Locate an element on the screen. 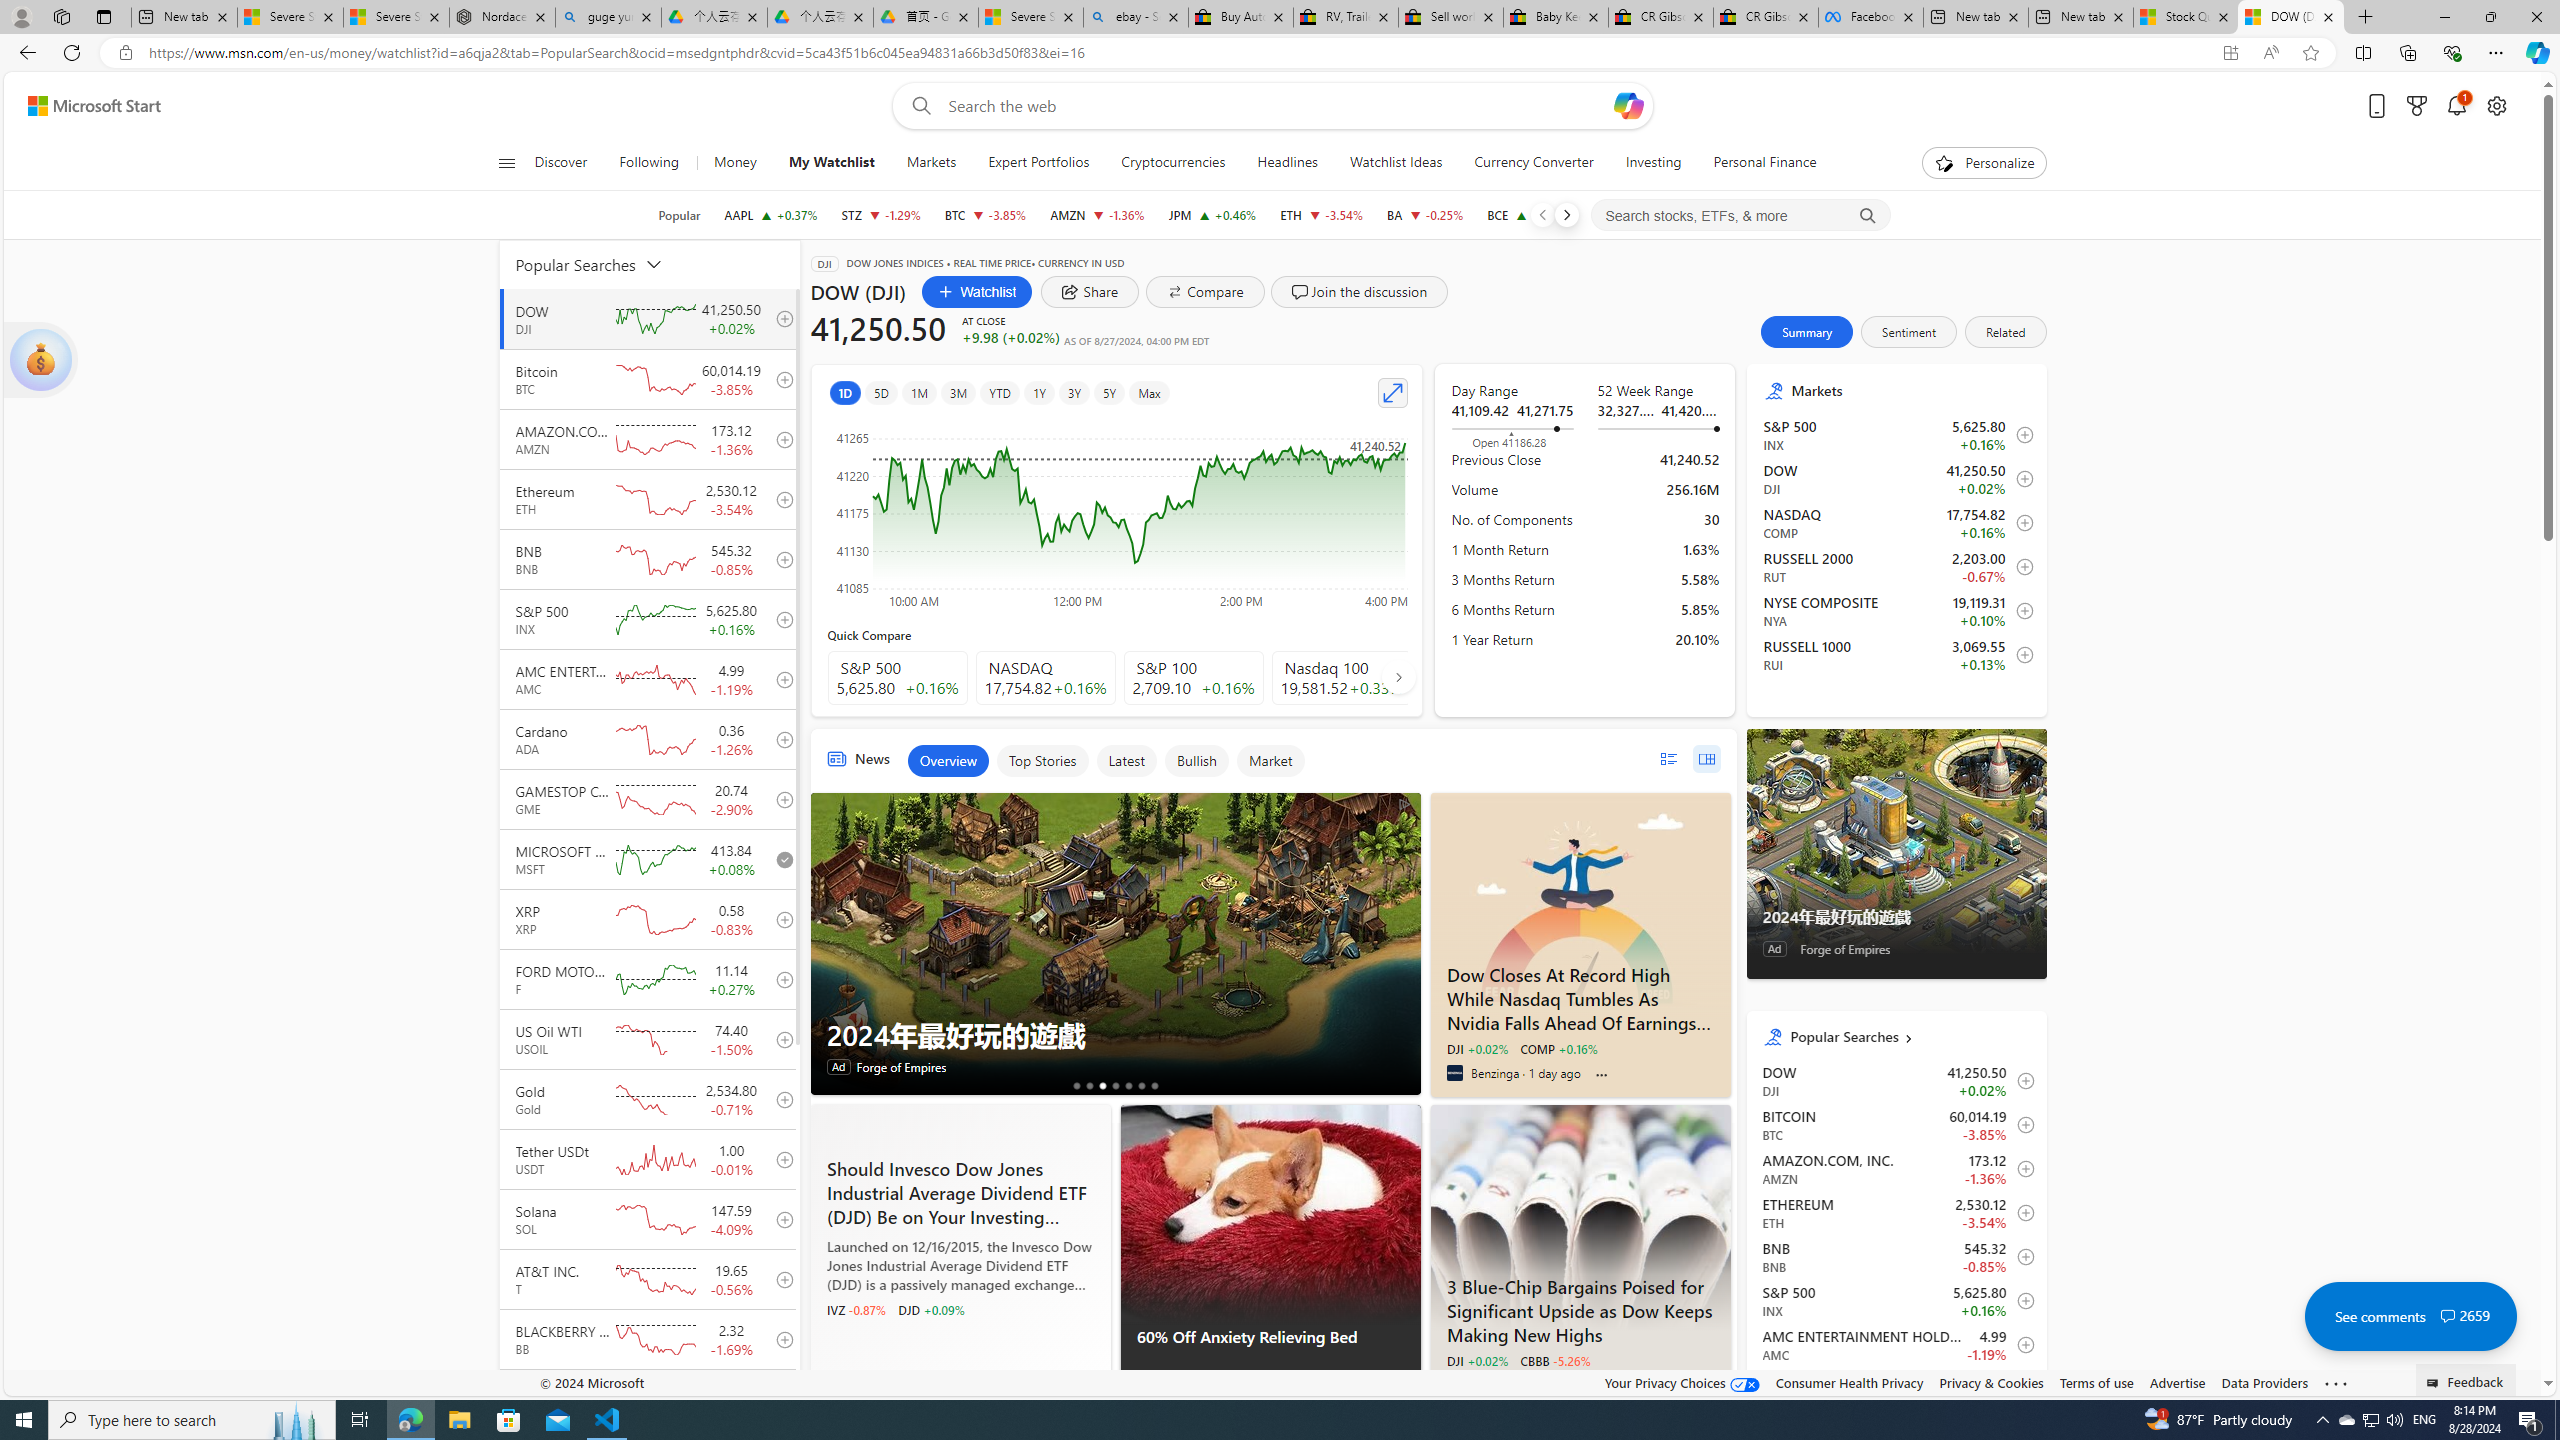 The height and width of the screenshot is (1440, 2560). Your Privacy Choices is located at coordinates (1683, 1382).